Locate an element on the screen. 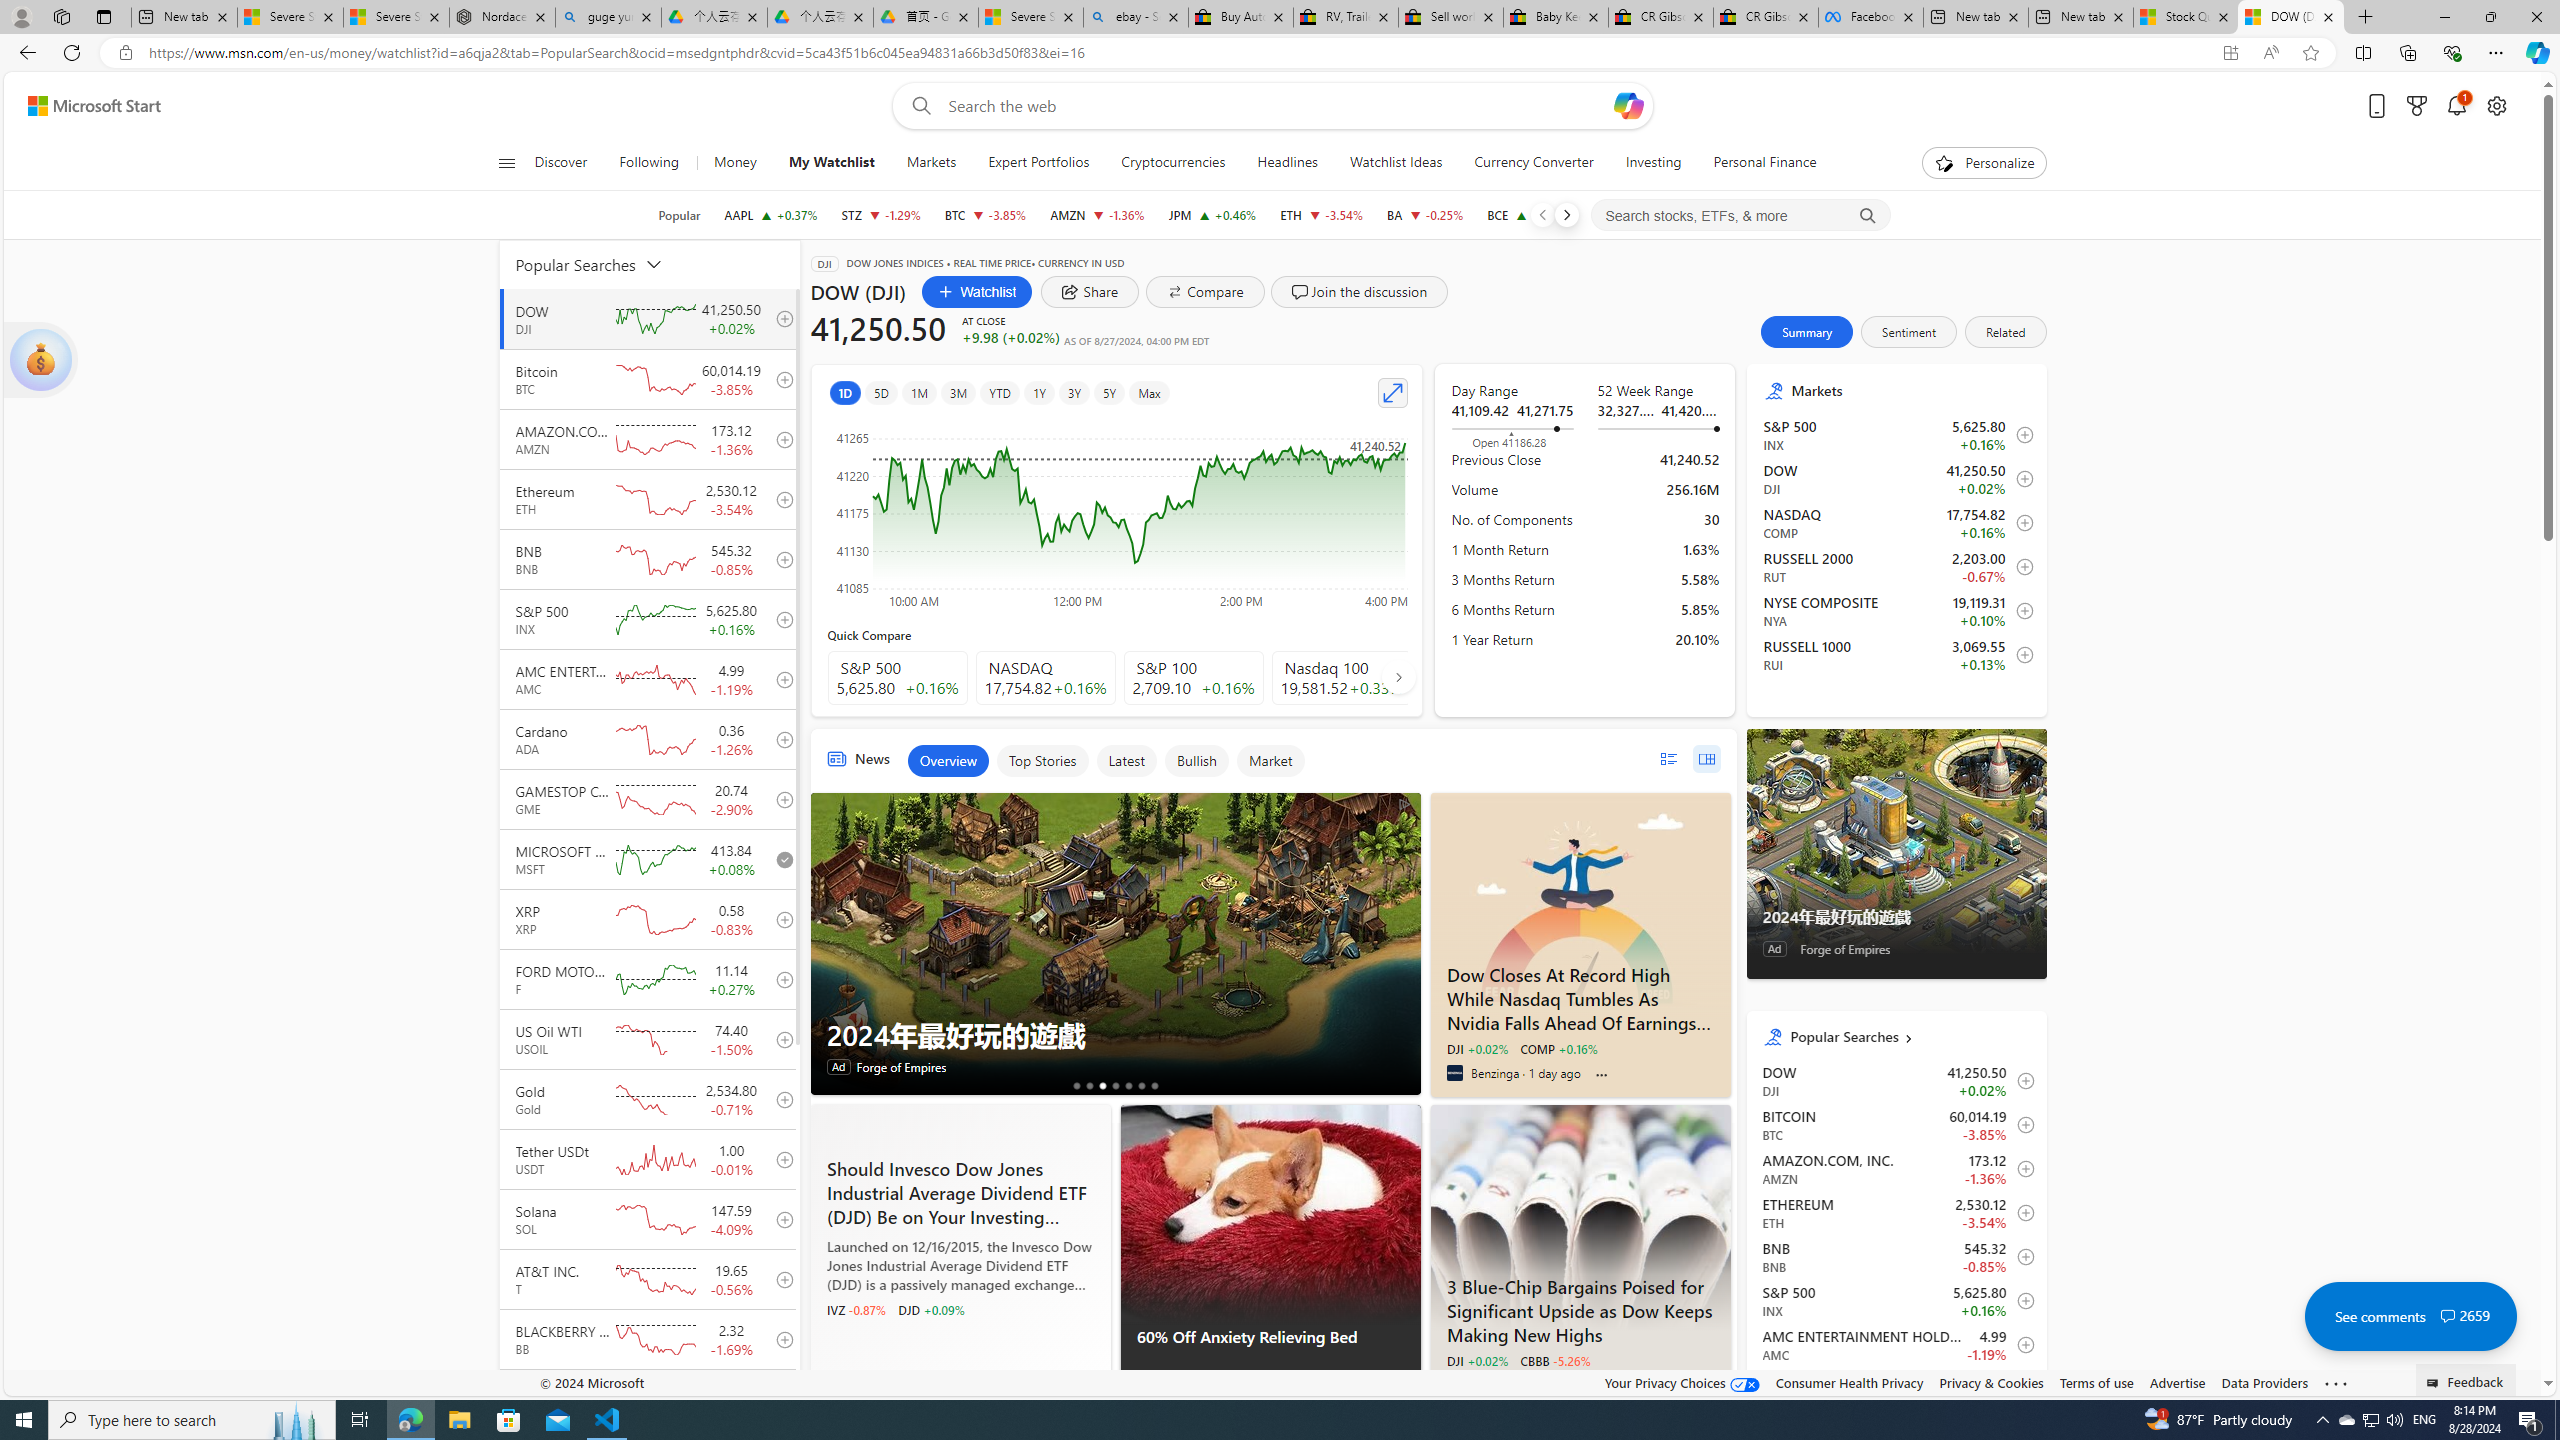 The height and width of the screenshot is (1440, 2560). Your Privacy Choices is located at coordinates (1683, 1382).